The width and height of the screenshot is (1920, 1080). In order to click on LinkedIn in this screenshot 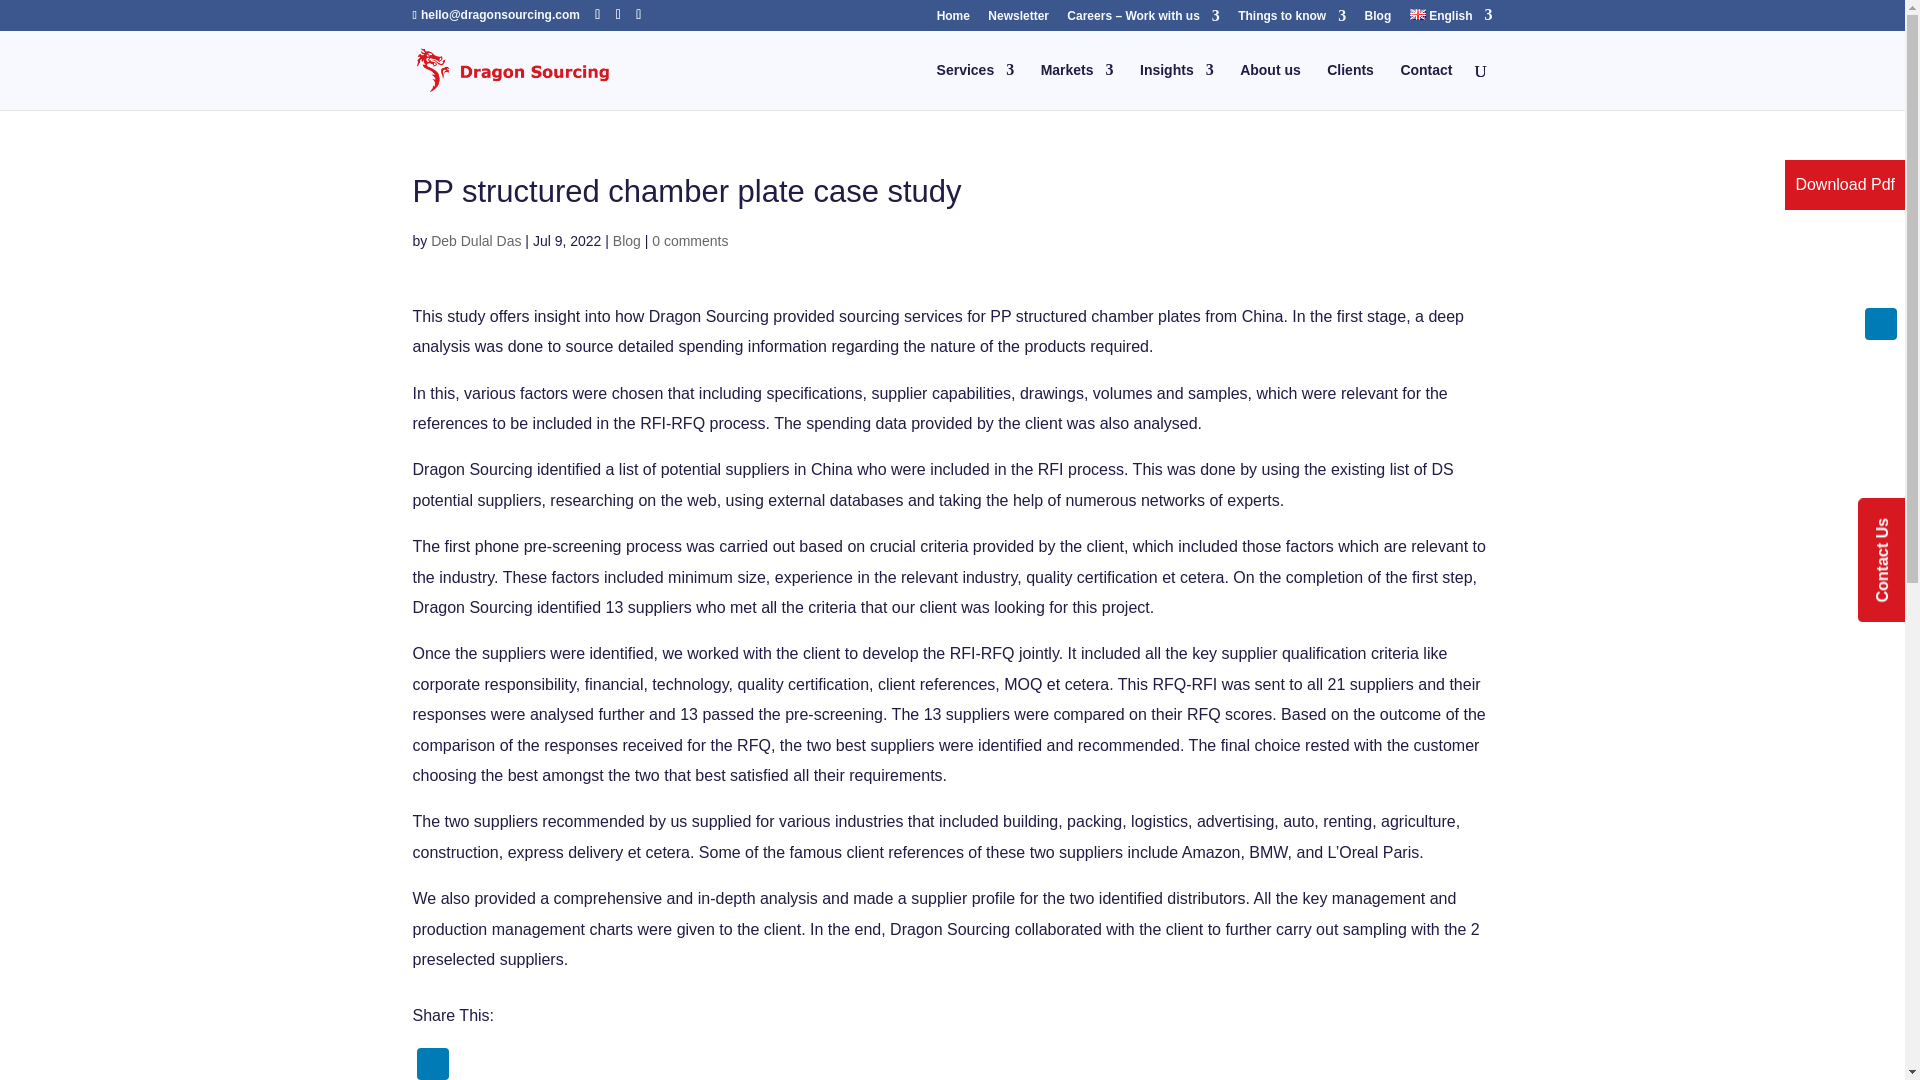, I will do `click(1880, 324)`.